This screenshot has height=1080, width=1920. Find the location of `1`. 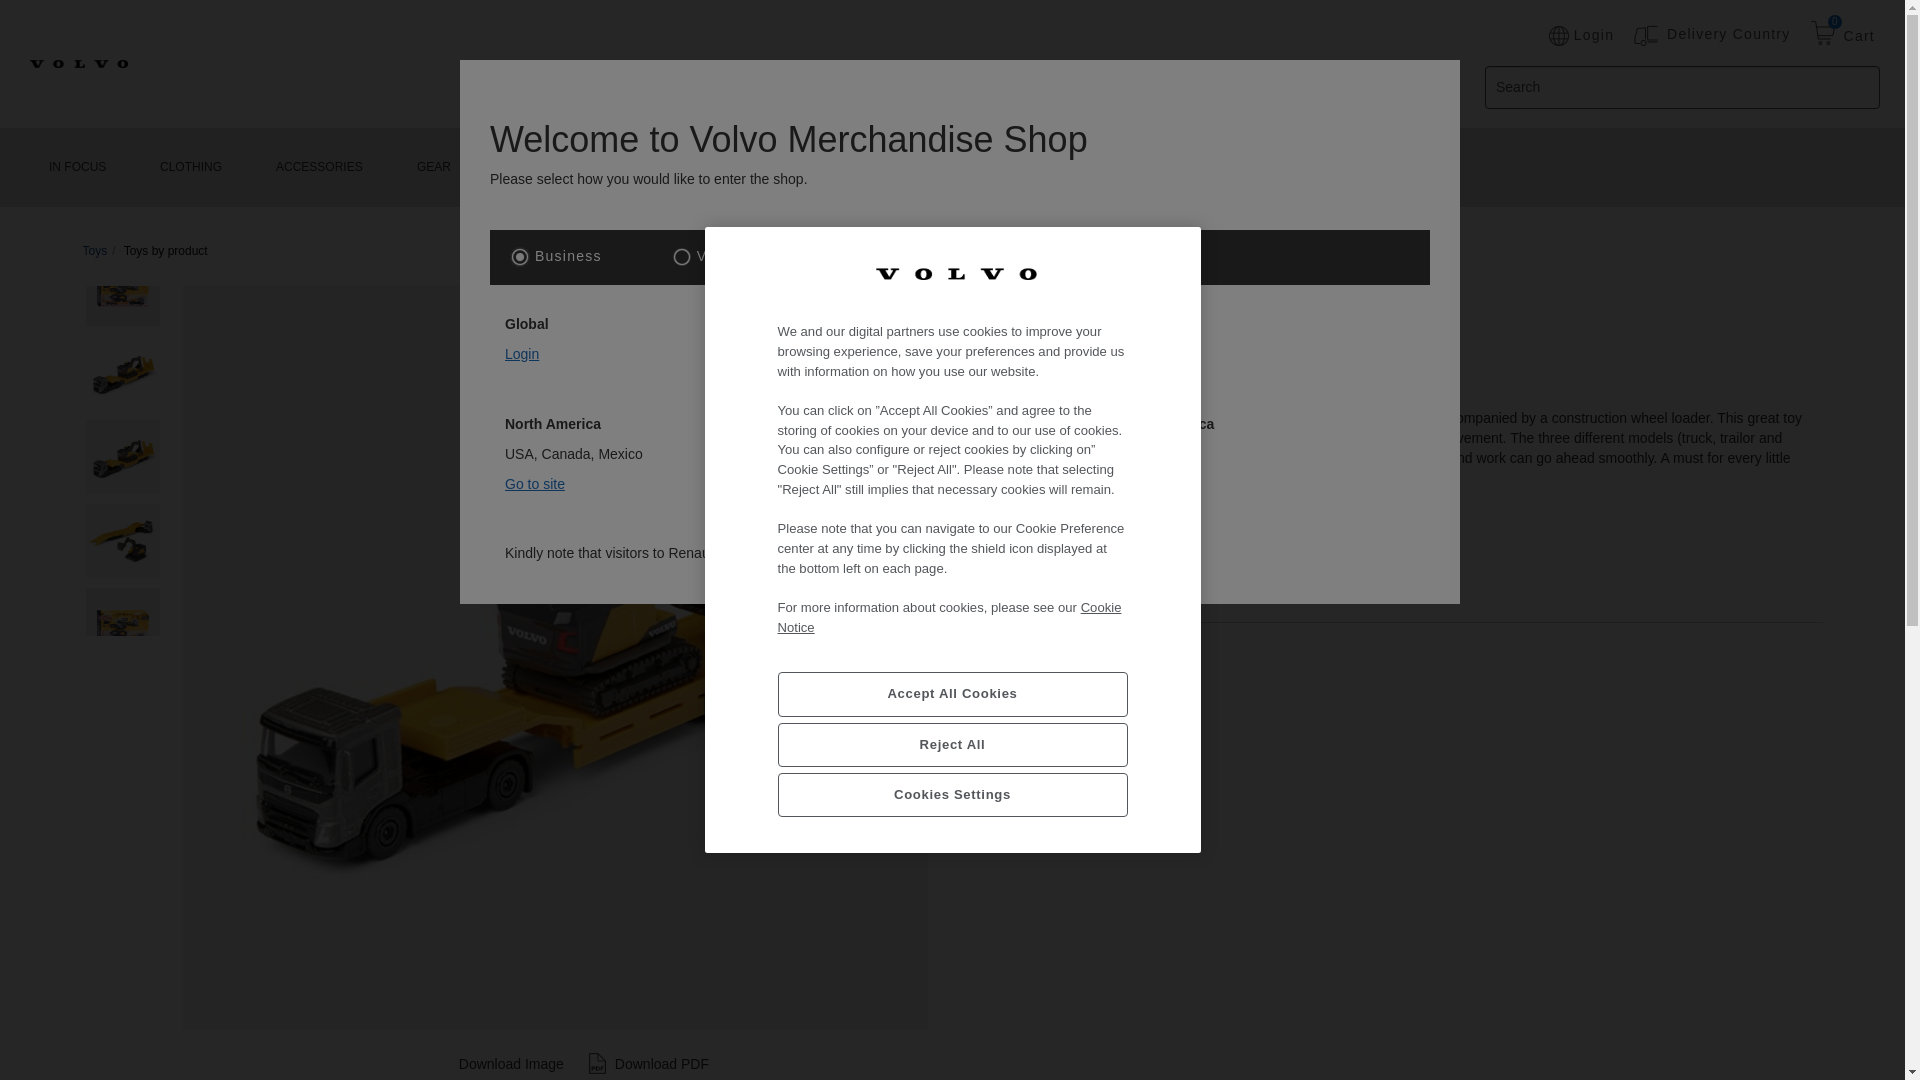

1 is located at coordinates (520, 256).